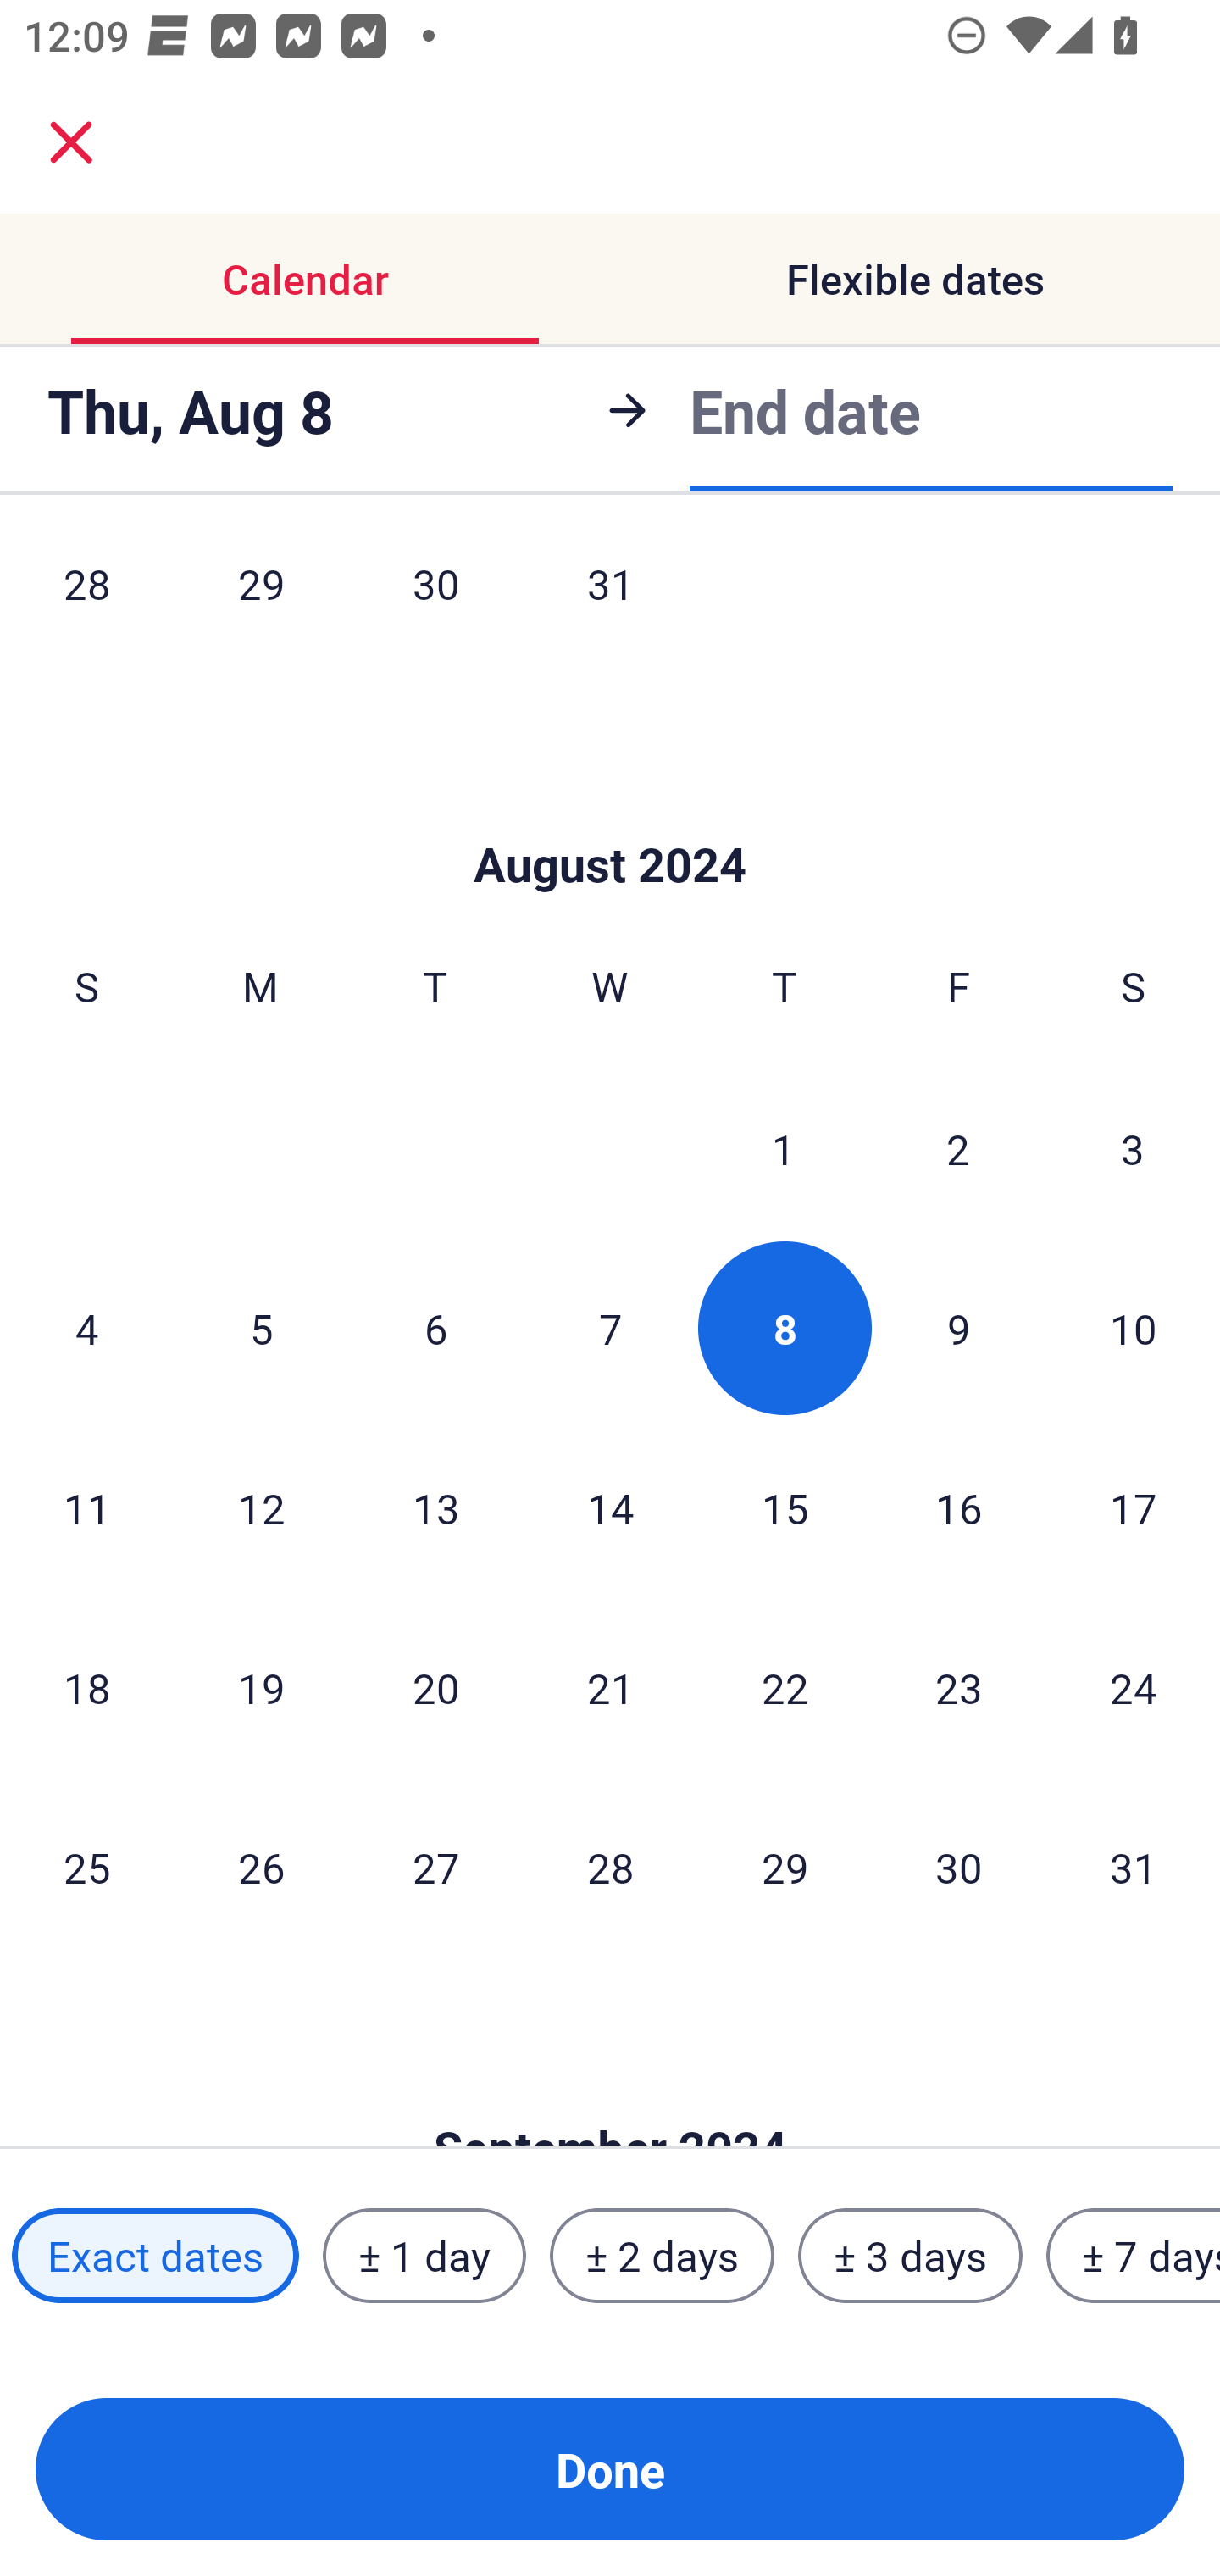 Image resolution: width=1220 pixels, height=2576 pixels. What do you see at coordinates (610, 1508) in the screenshot?
I see `14 Wednesday, August 14, 2024` at bounding box center [610, 1508].